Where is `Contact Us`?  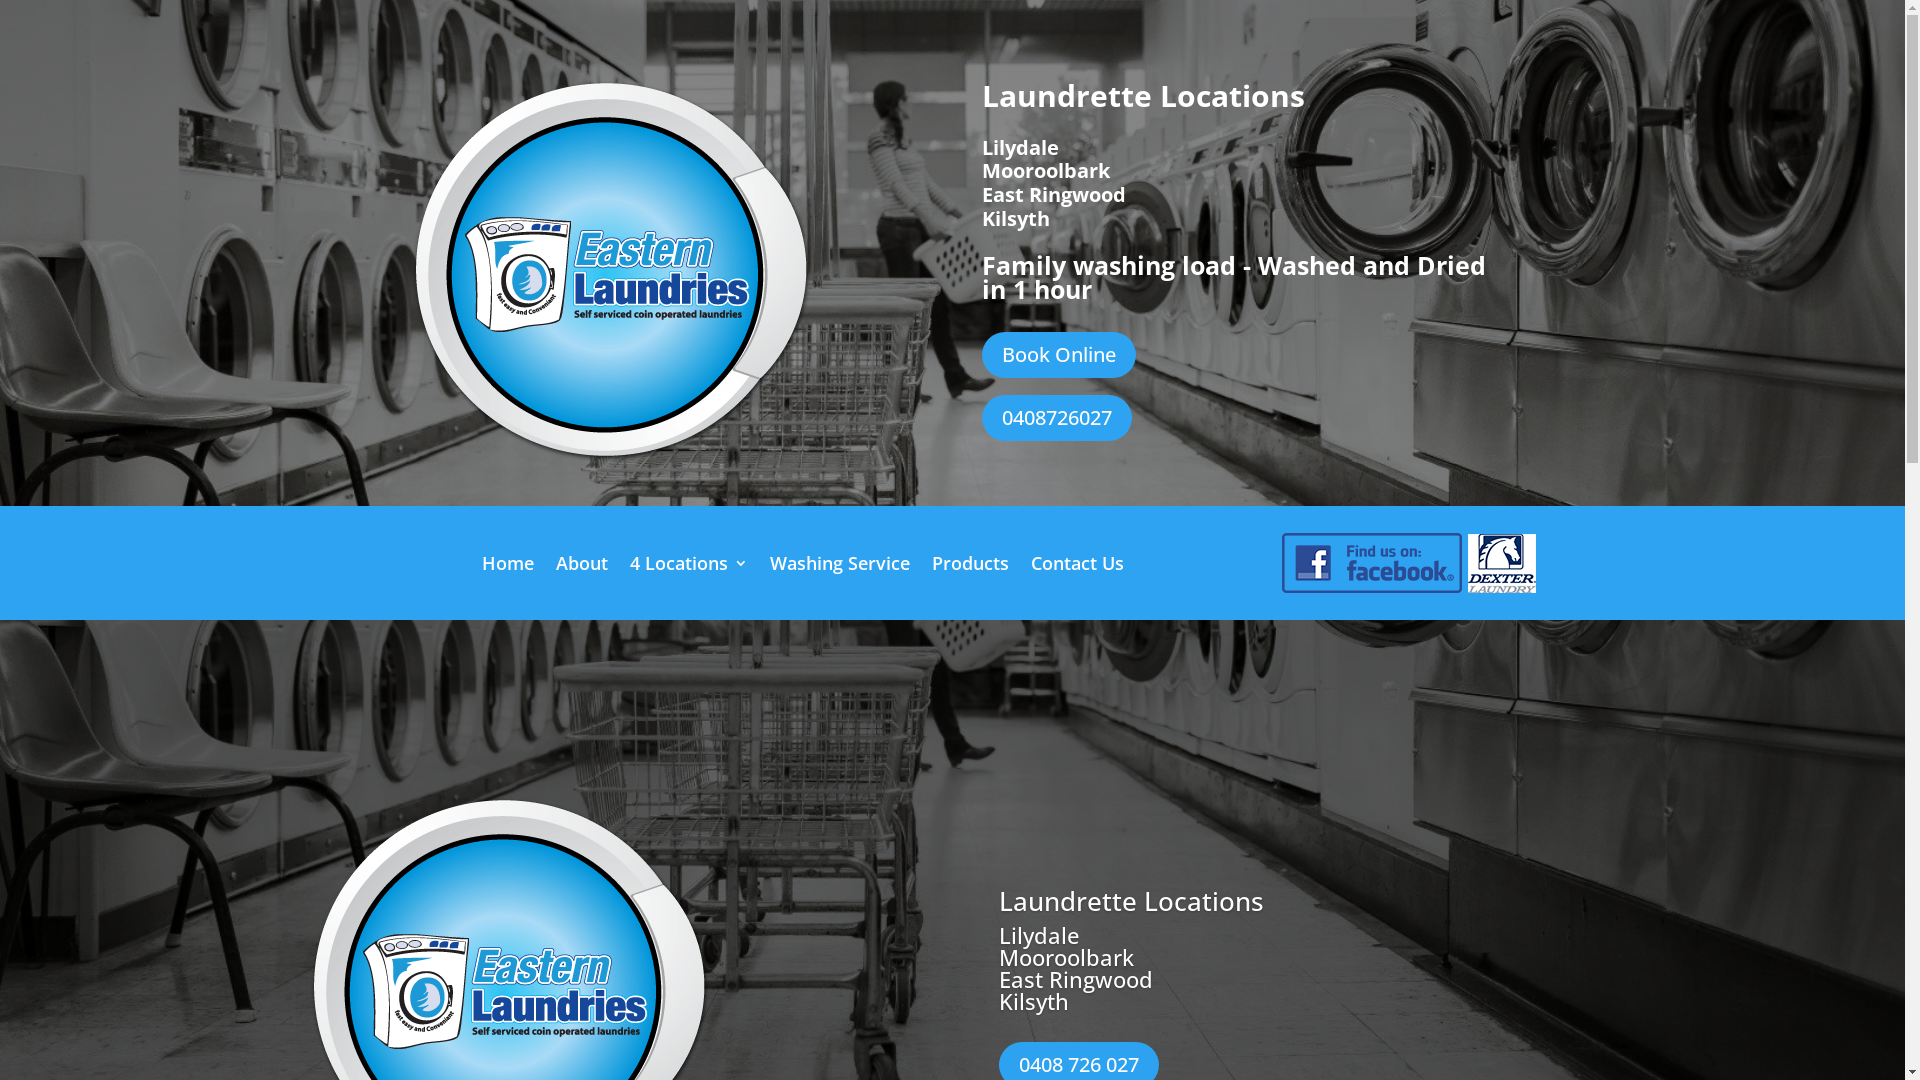
Contact Us is located at coordinates (1078, 567).